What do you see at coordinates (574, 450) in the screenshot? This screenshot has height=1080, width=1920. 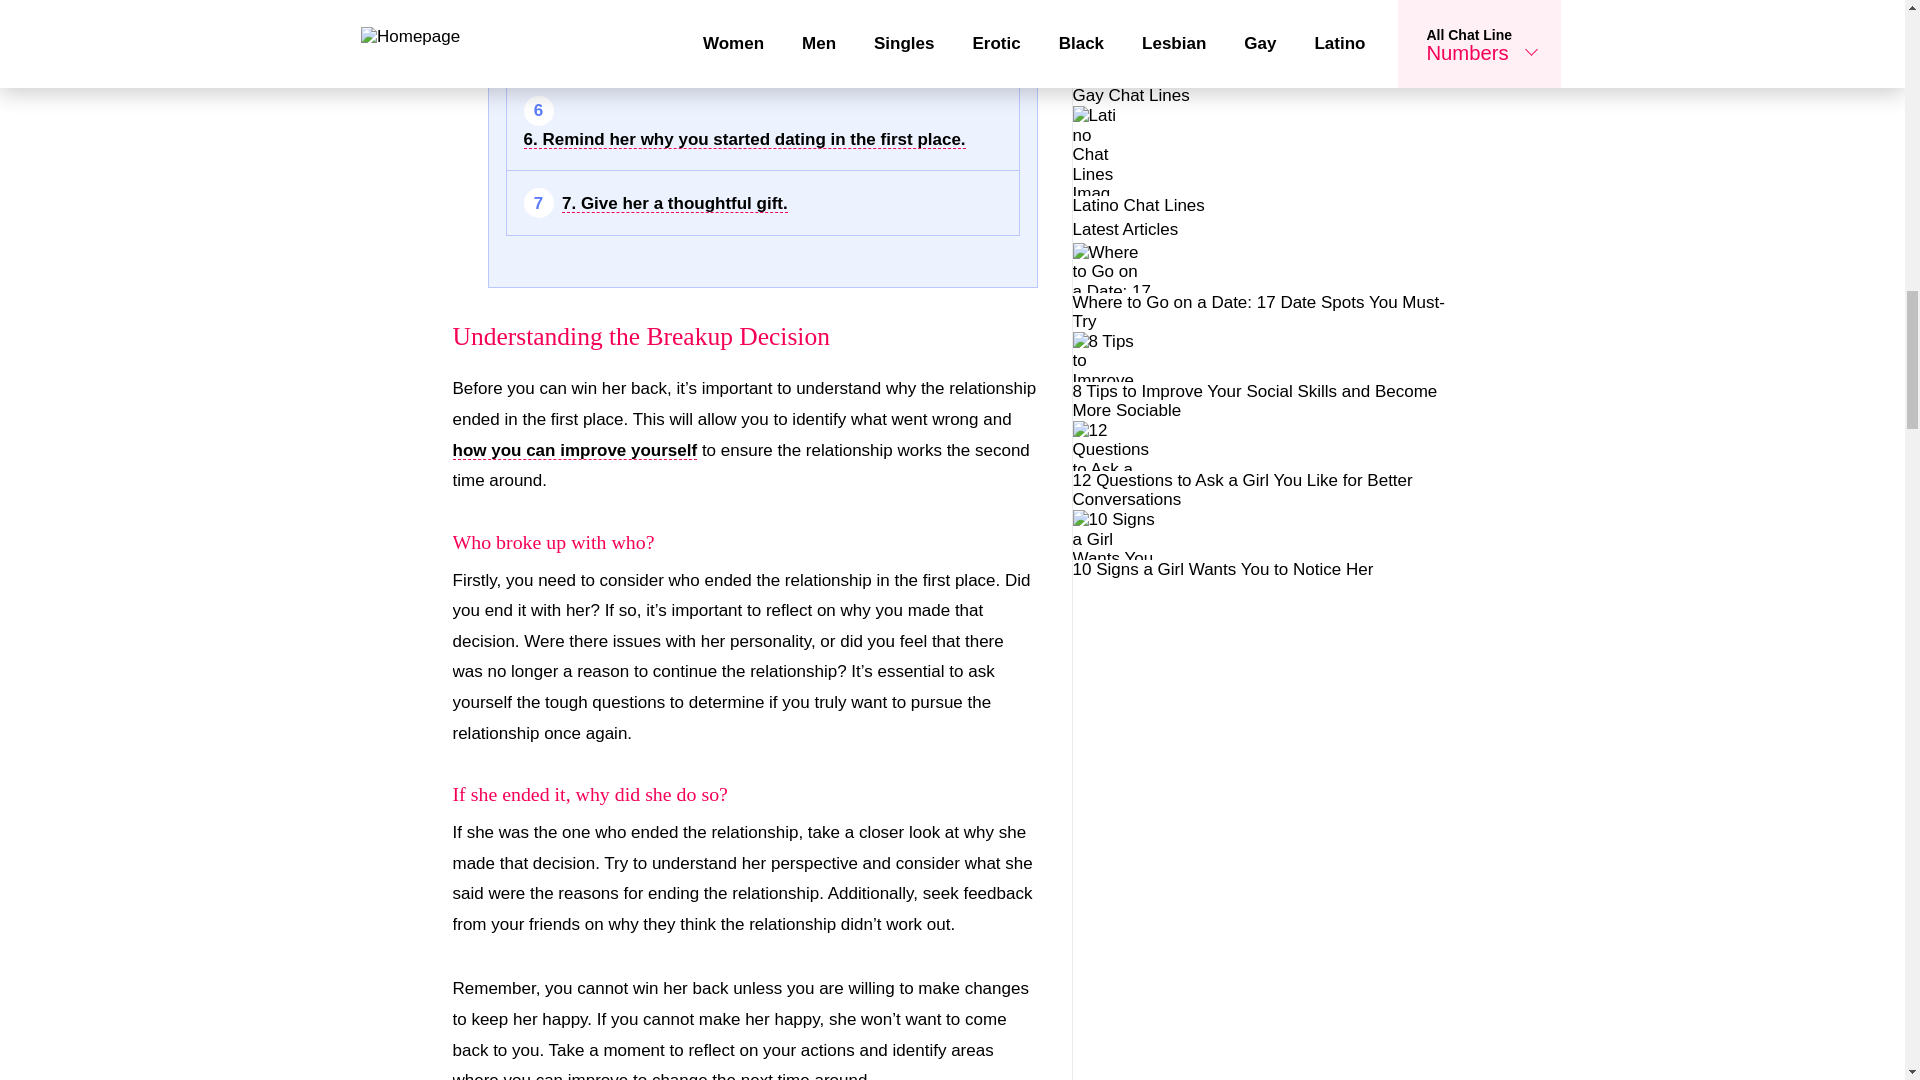 I see `how you can improve yourself` at bounding box center [574, 450].